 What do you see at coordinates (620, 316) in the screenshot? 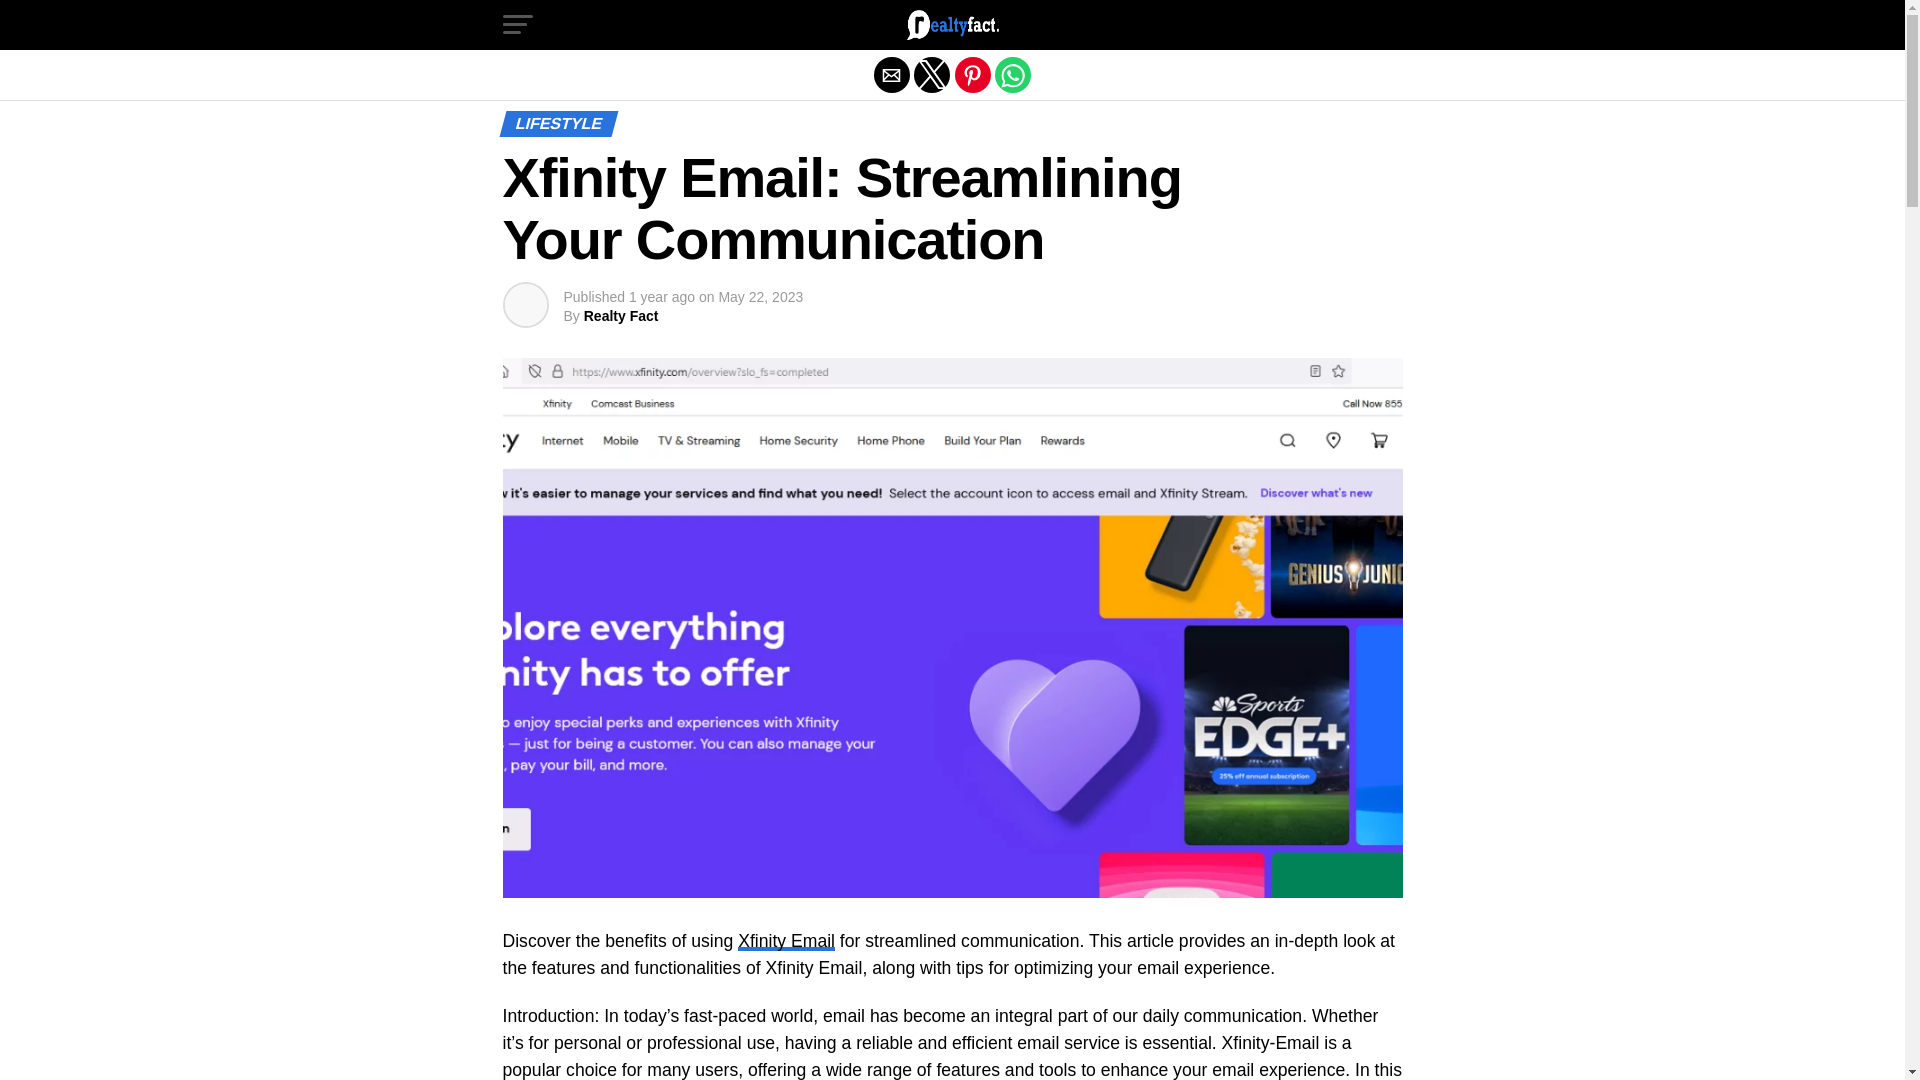
I see `Realty Fact` at bounding box center [620, 316].